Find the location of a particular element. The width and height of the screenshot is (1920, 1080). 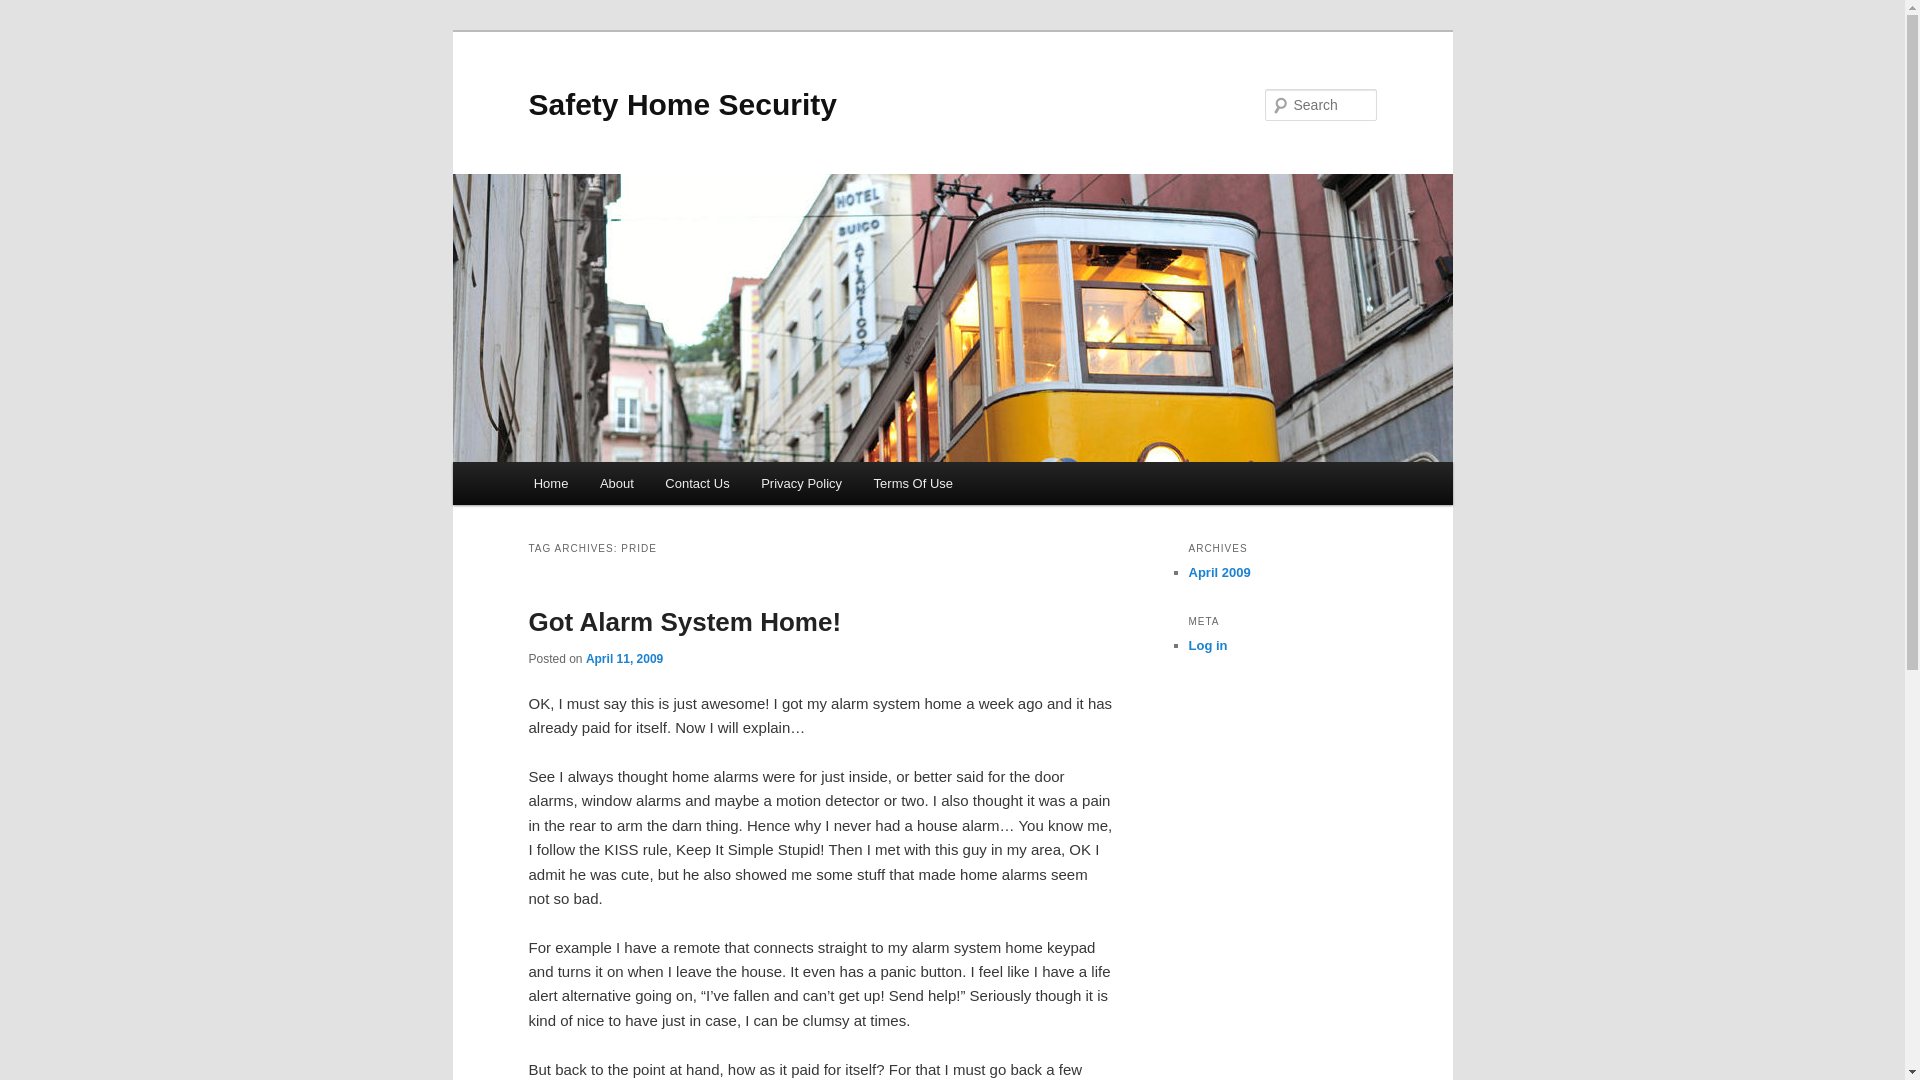

Privacy Policy is located at coordinates (800, 484).